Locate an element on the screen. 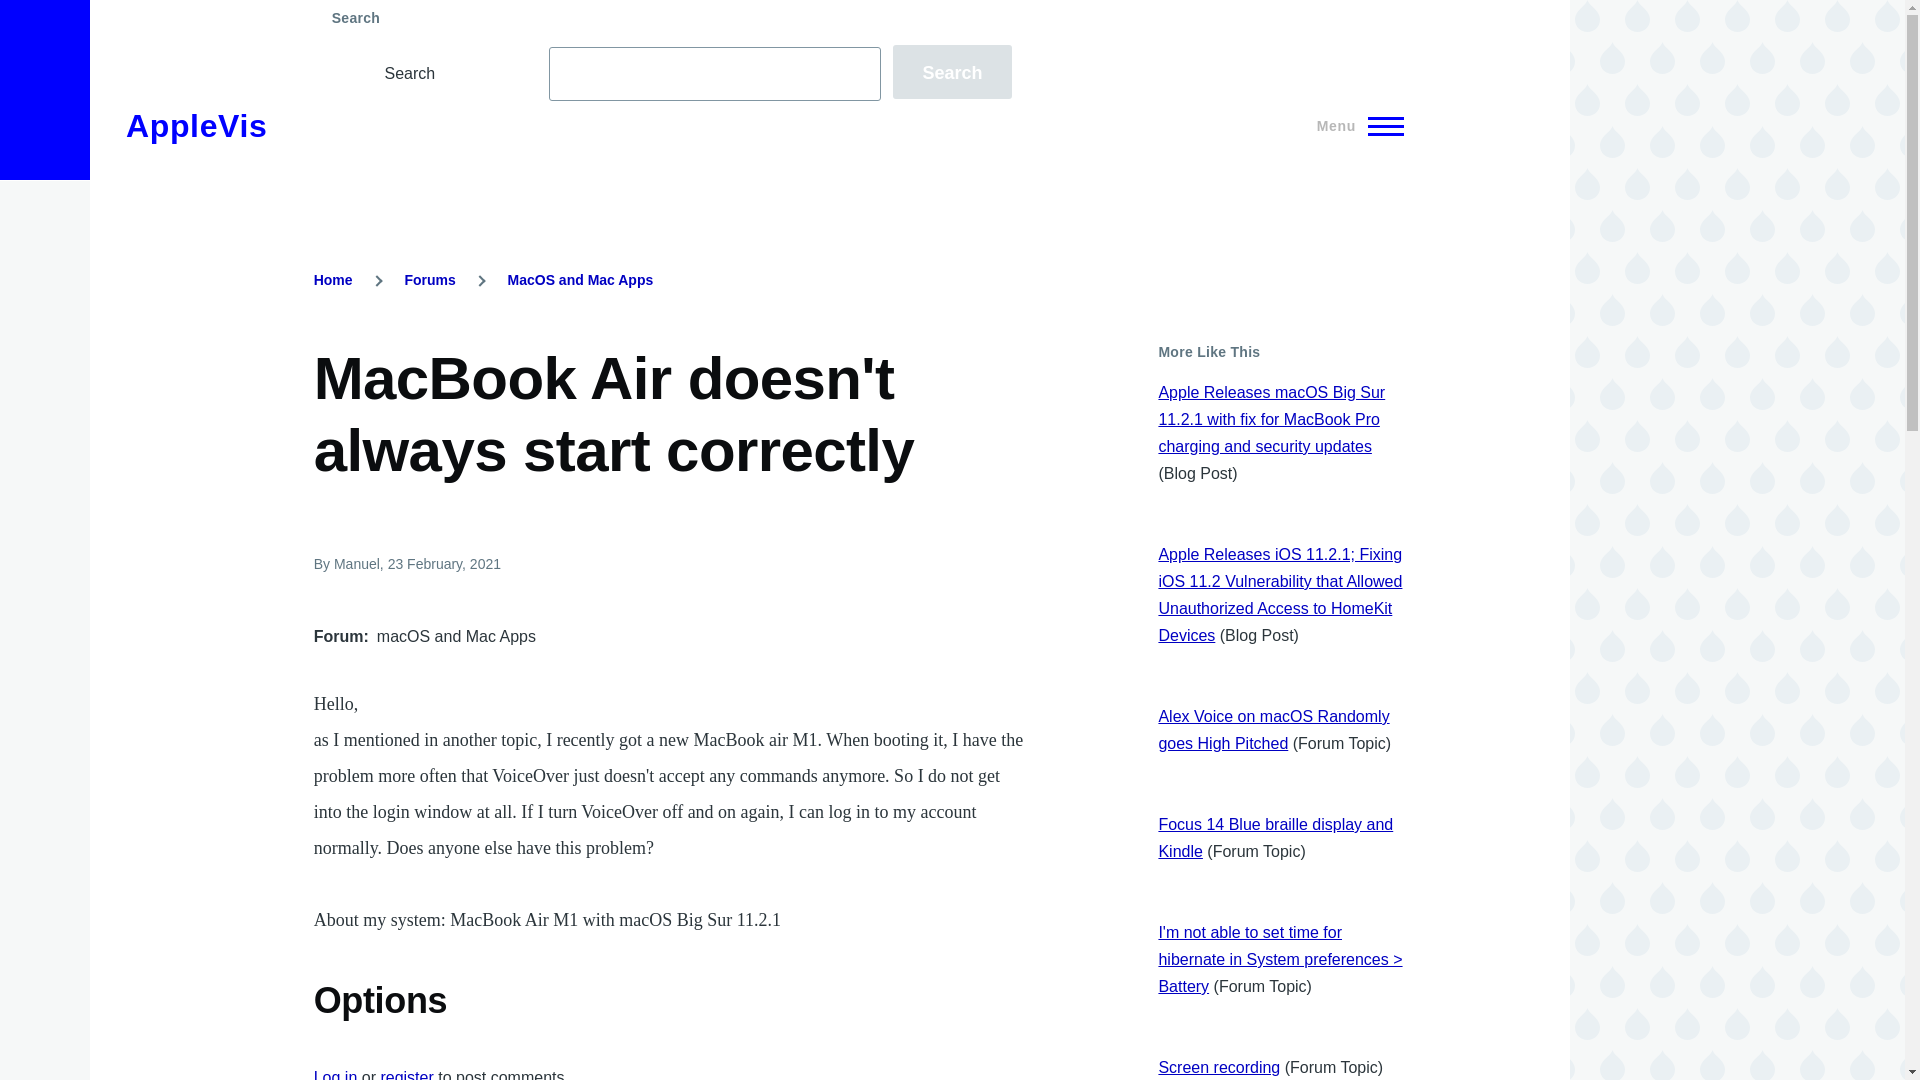 This screenshot has height=1080, width=1920. Focus 14 Blue braille display and Kindle is located at coordinates (1275, 838).